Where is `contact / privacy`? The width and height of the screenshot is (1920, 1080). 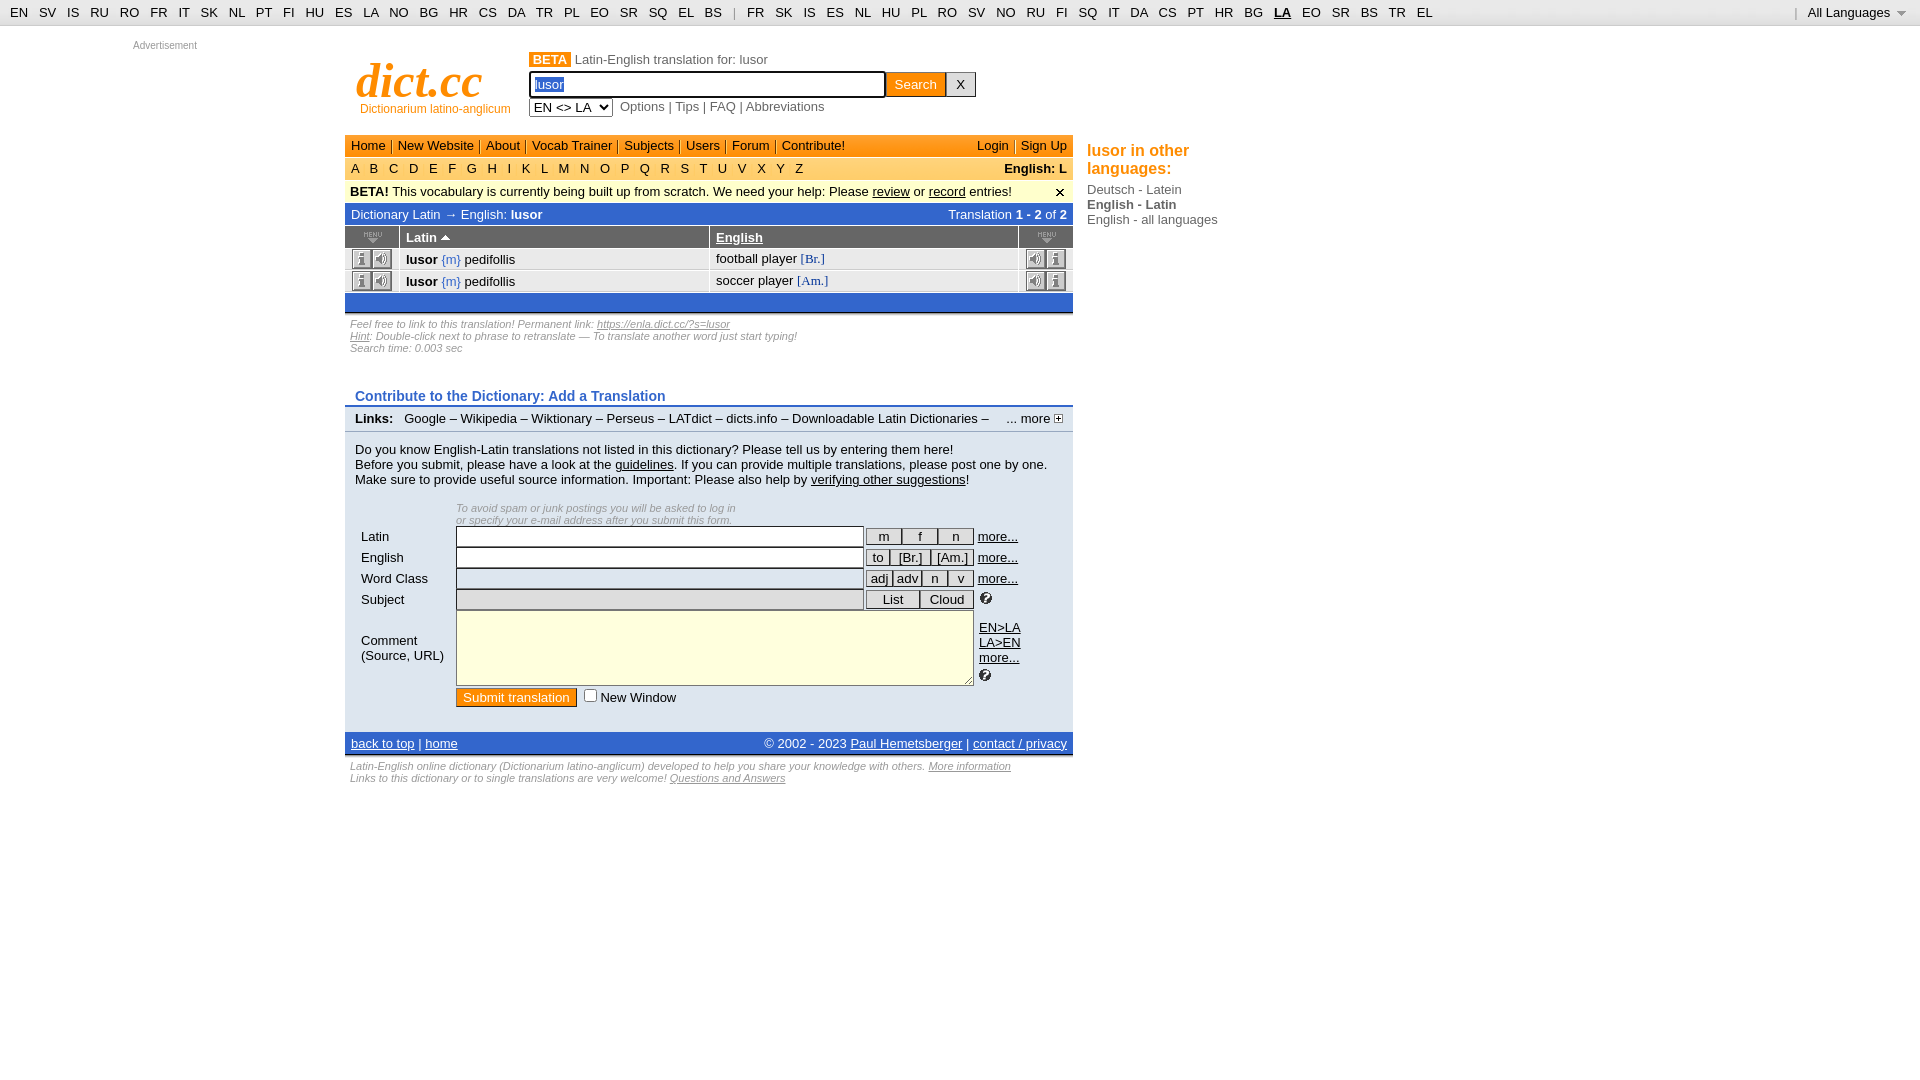
contact / privacy is located at coordinates (1020, 744).